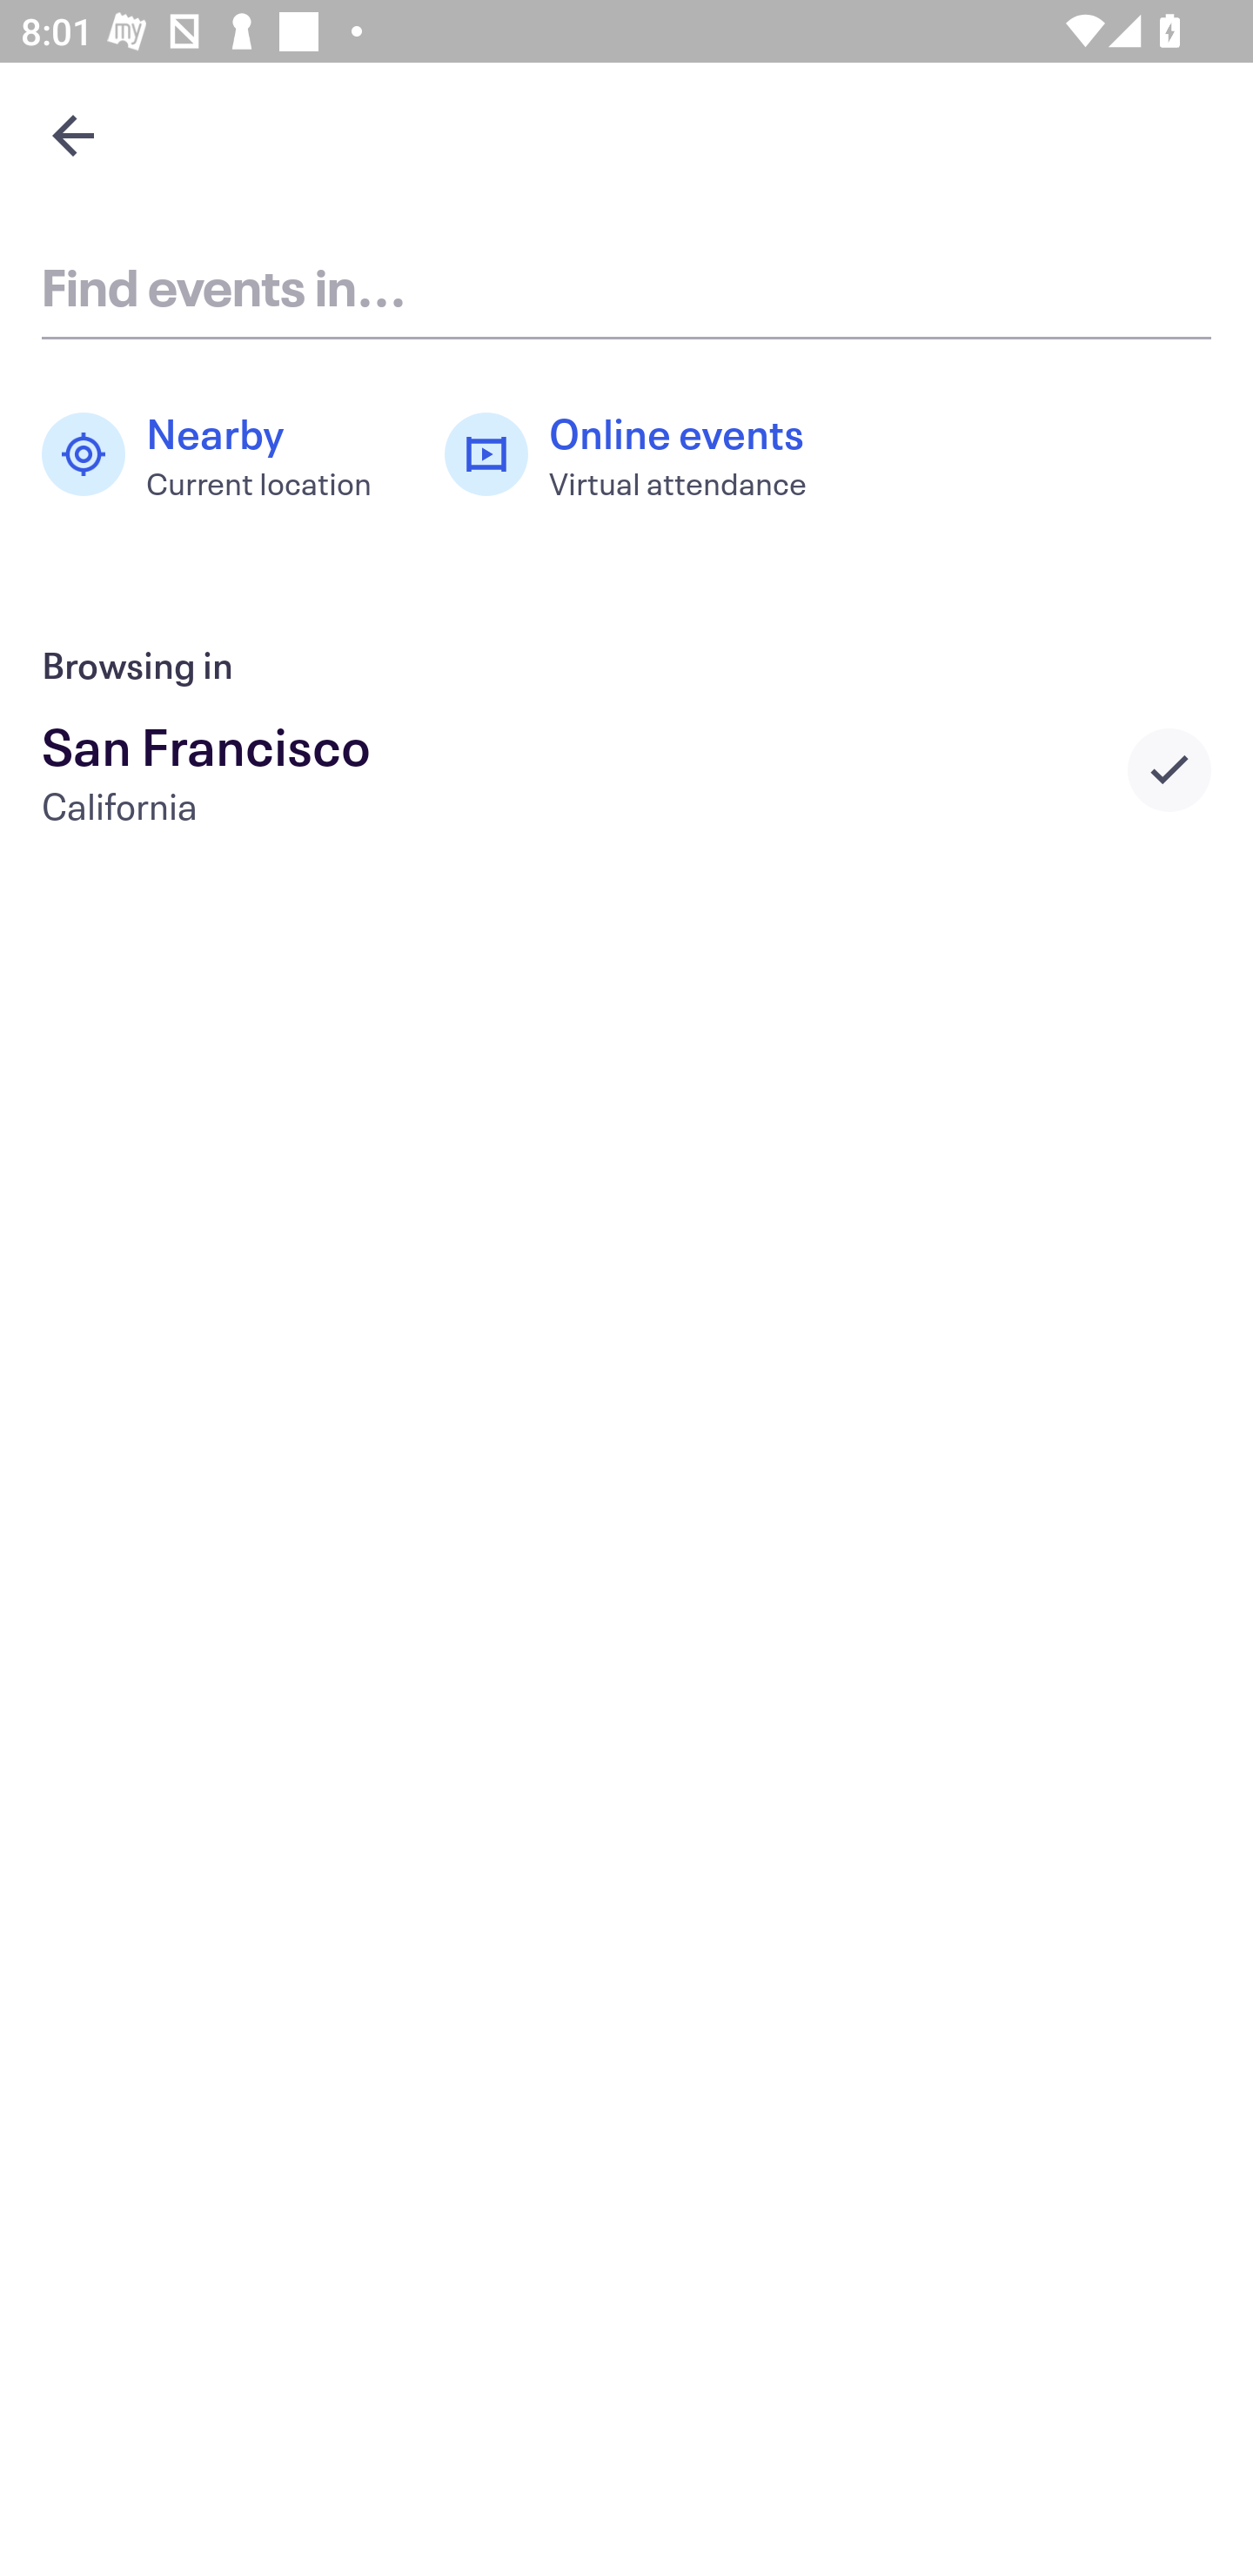 The height and width of the screenshot is (2576, 1253). Describe the element at coordinates (626, 769) in the screenshot. I see `San Francisco California Selected city` at that location.